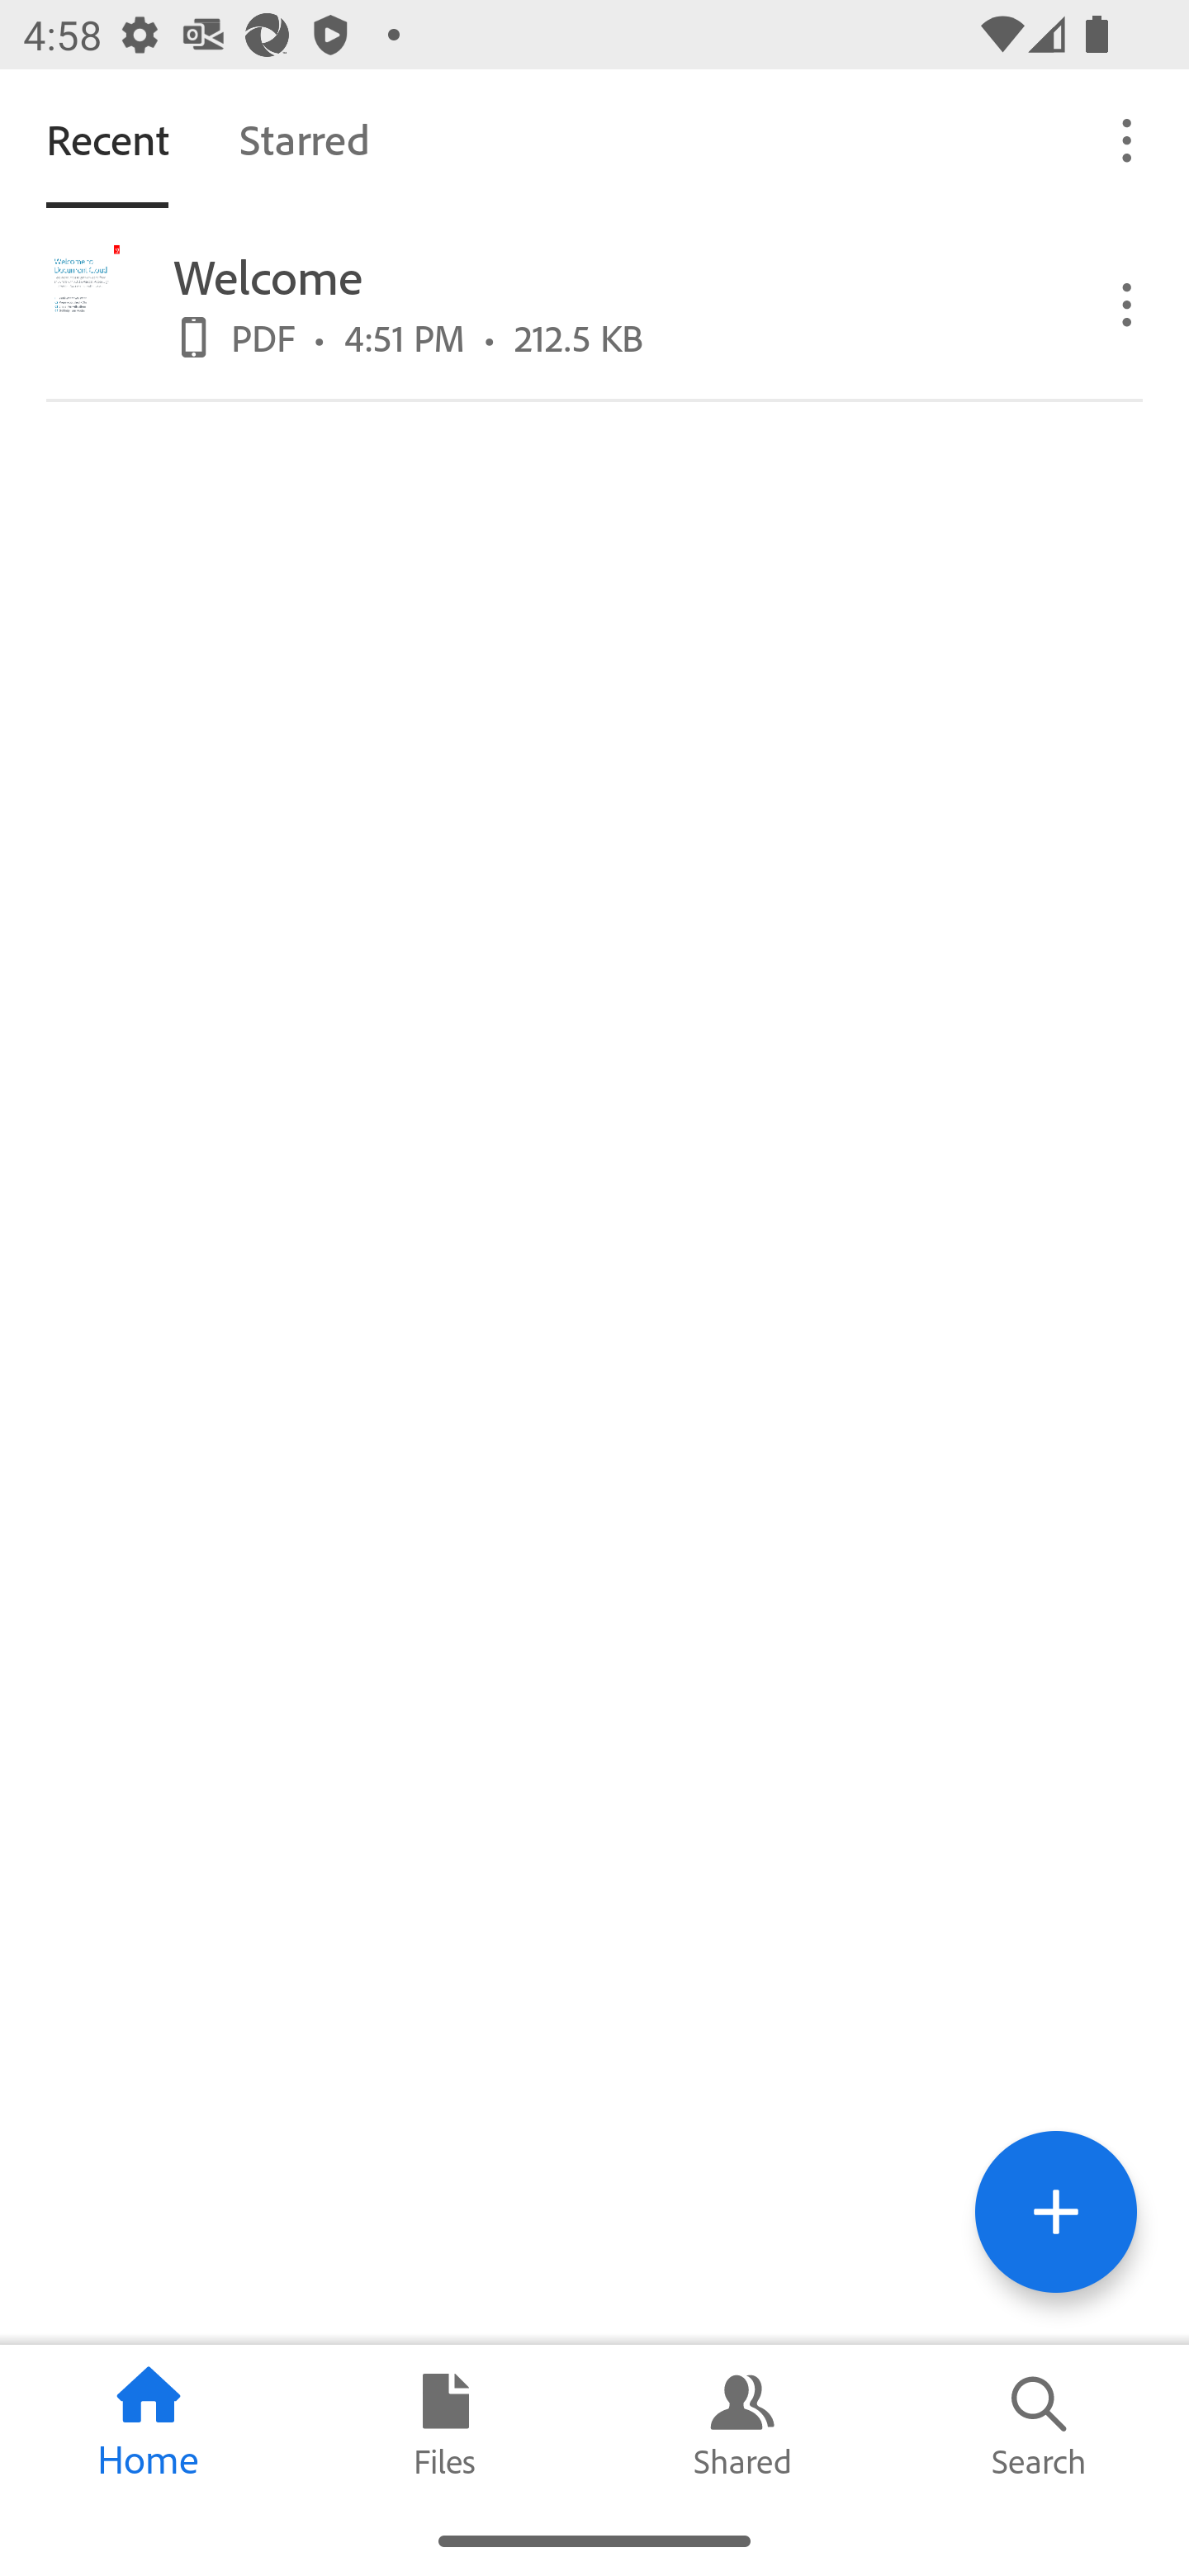  What do you see at coordinates (304, 139) in the screenshot?
I see `Starred` at bounding box center [304, 139].